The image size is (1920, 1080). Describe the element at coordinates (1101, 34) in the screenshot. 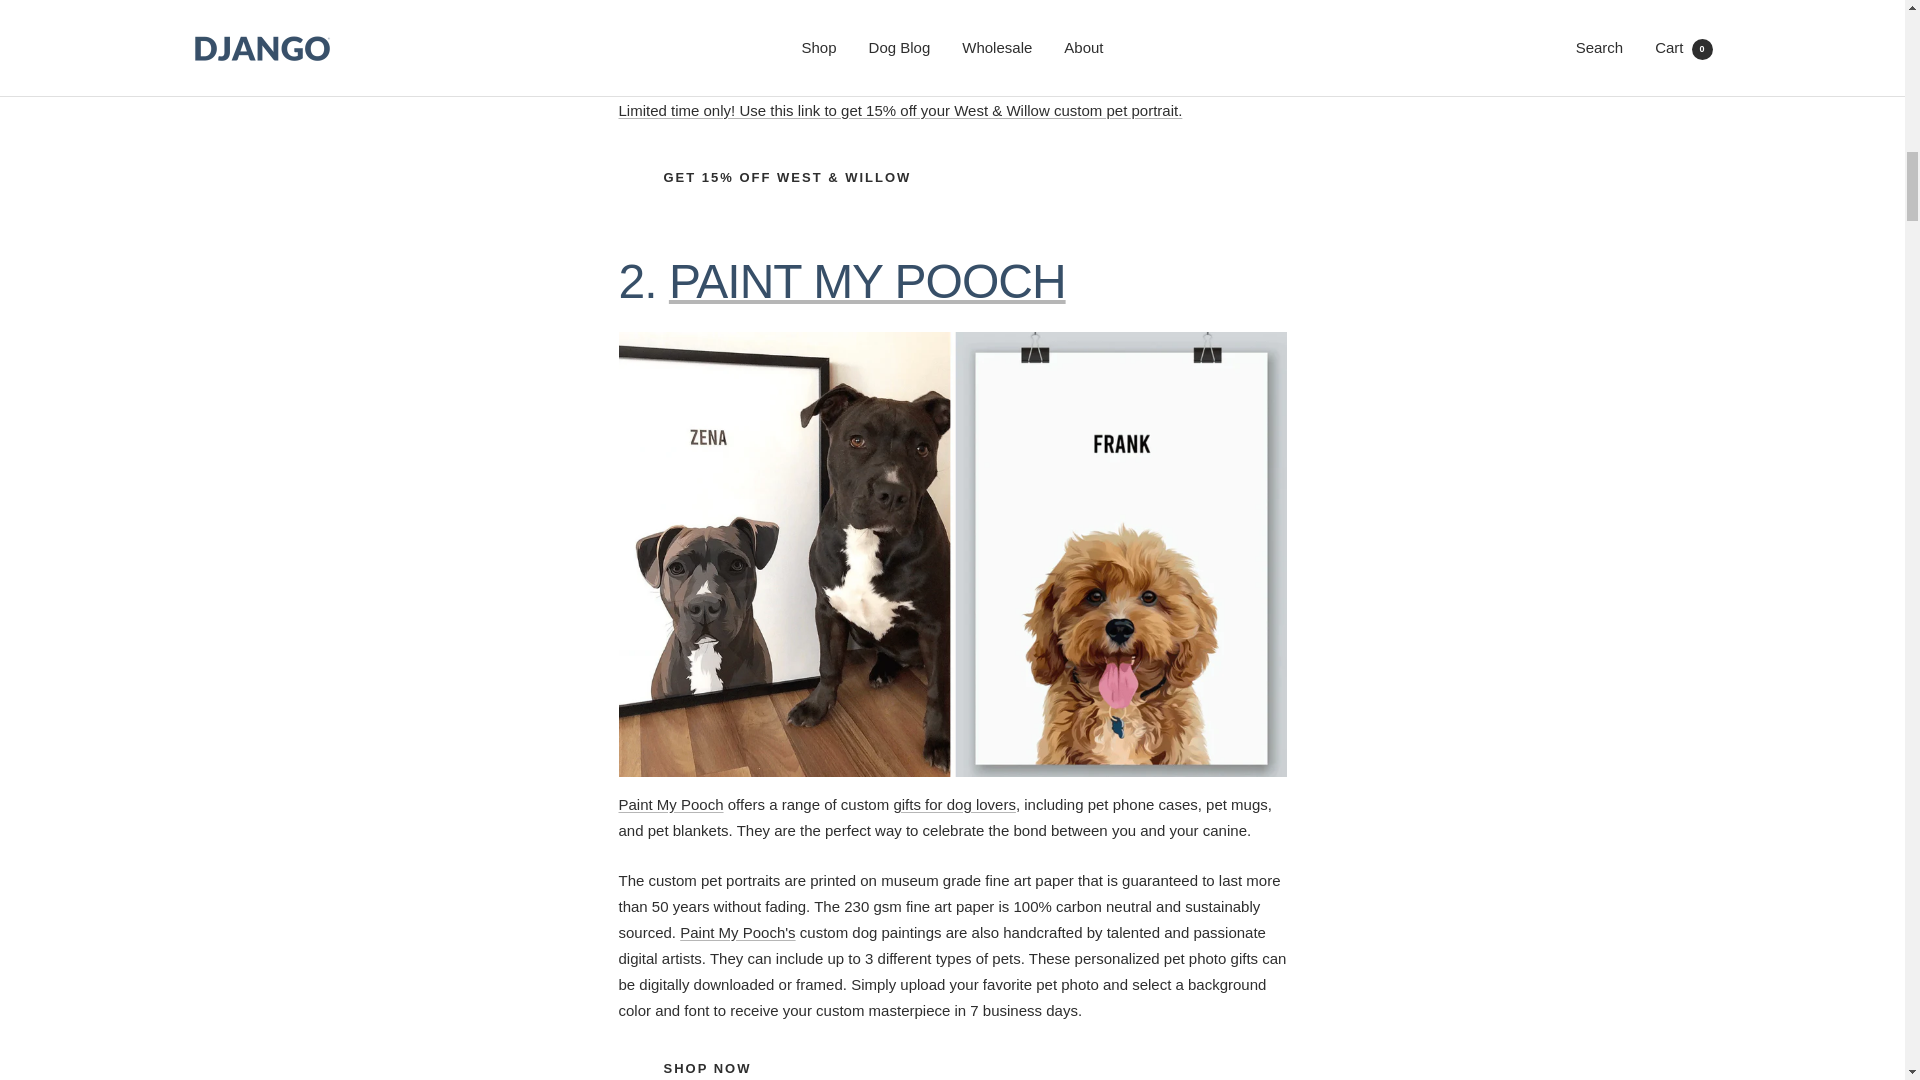

I see `Best Friends Animal Society` at that location.